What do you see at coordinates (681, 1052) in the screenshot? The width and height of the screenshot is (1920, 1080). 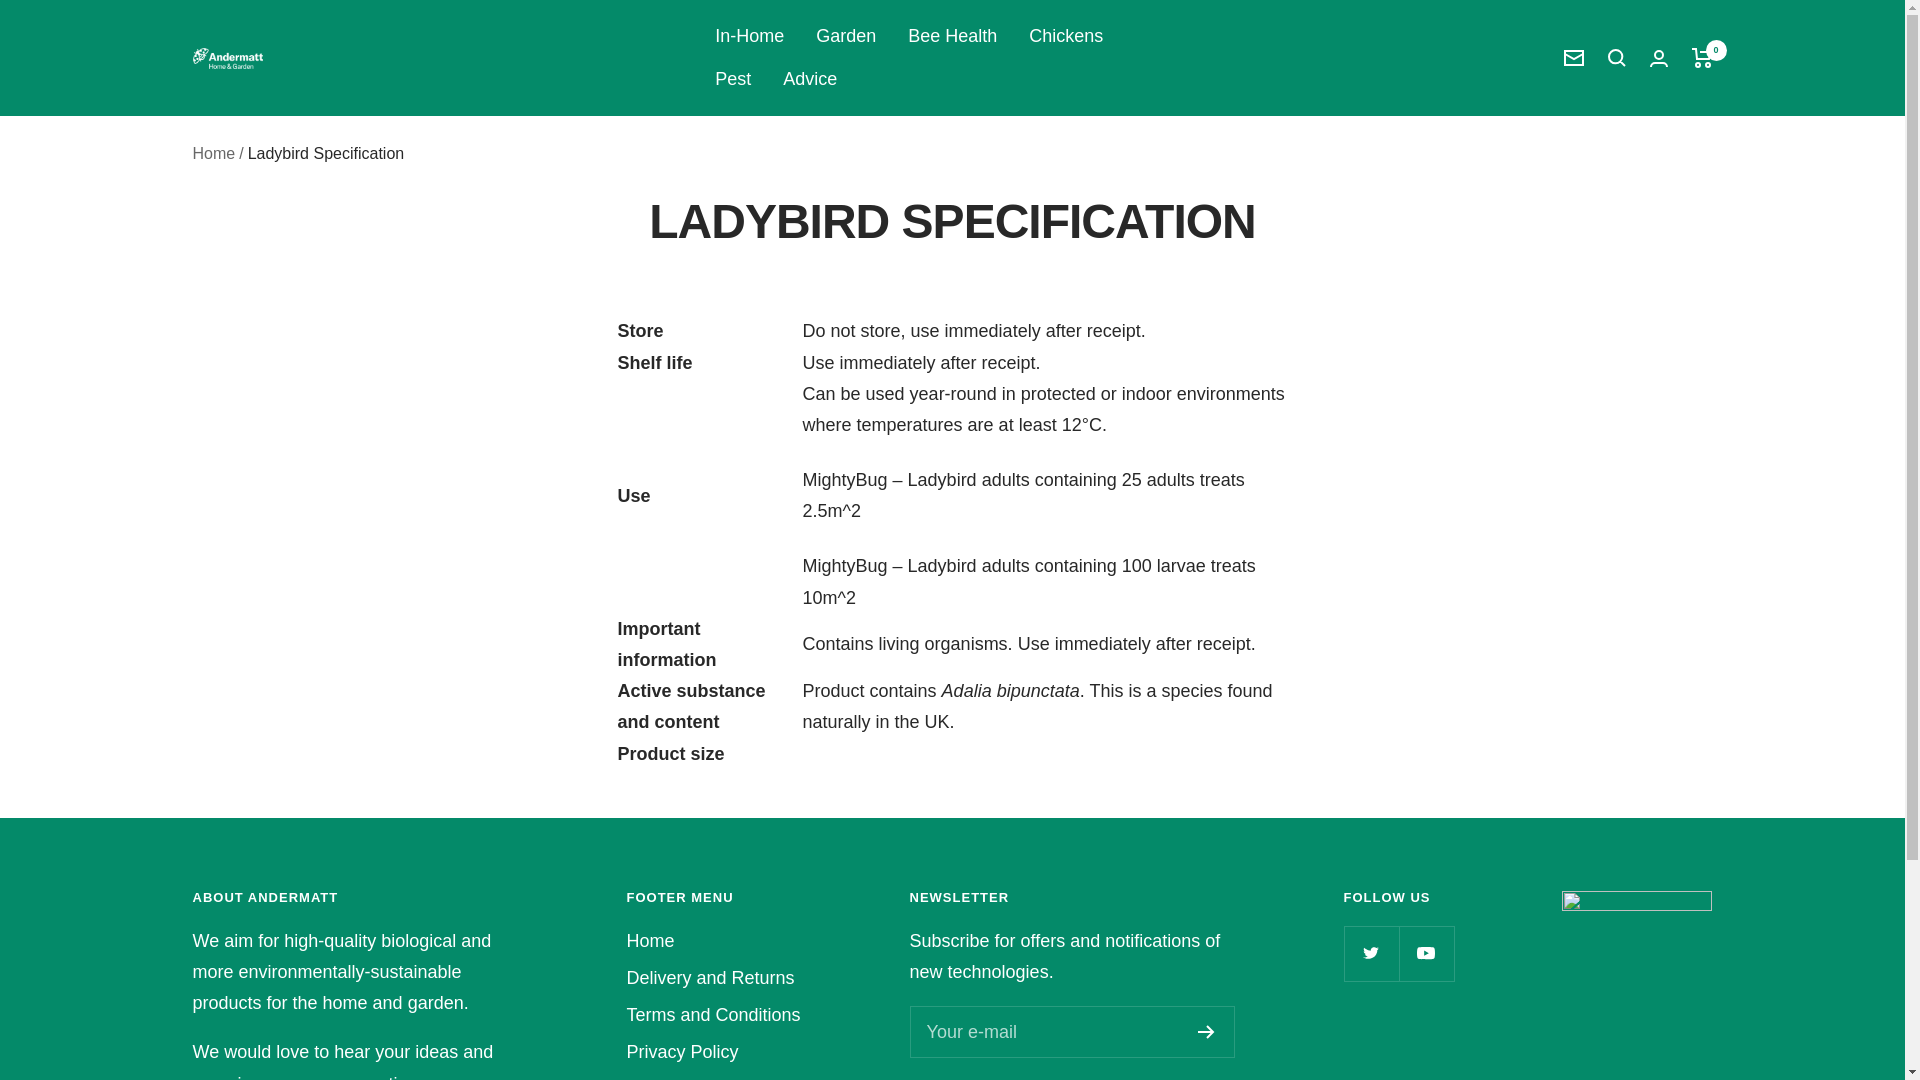 I see `Privacy Policy` at bounding box center [681, 1052].